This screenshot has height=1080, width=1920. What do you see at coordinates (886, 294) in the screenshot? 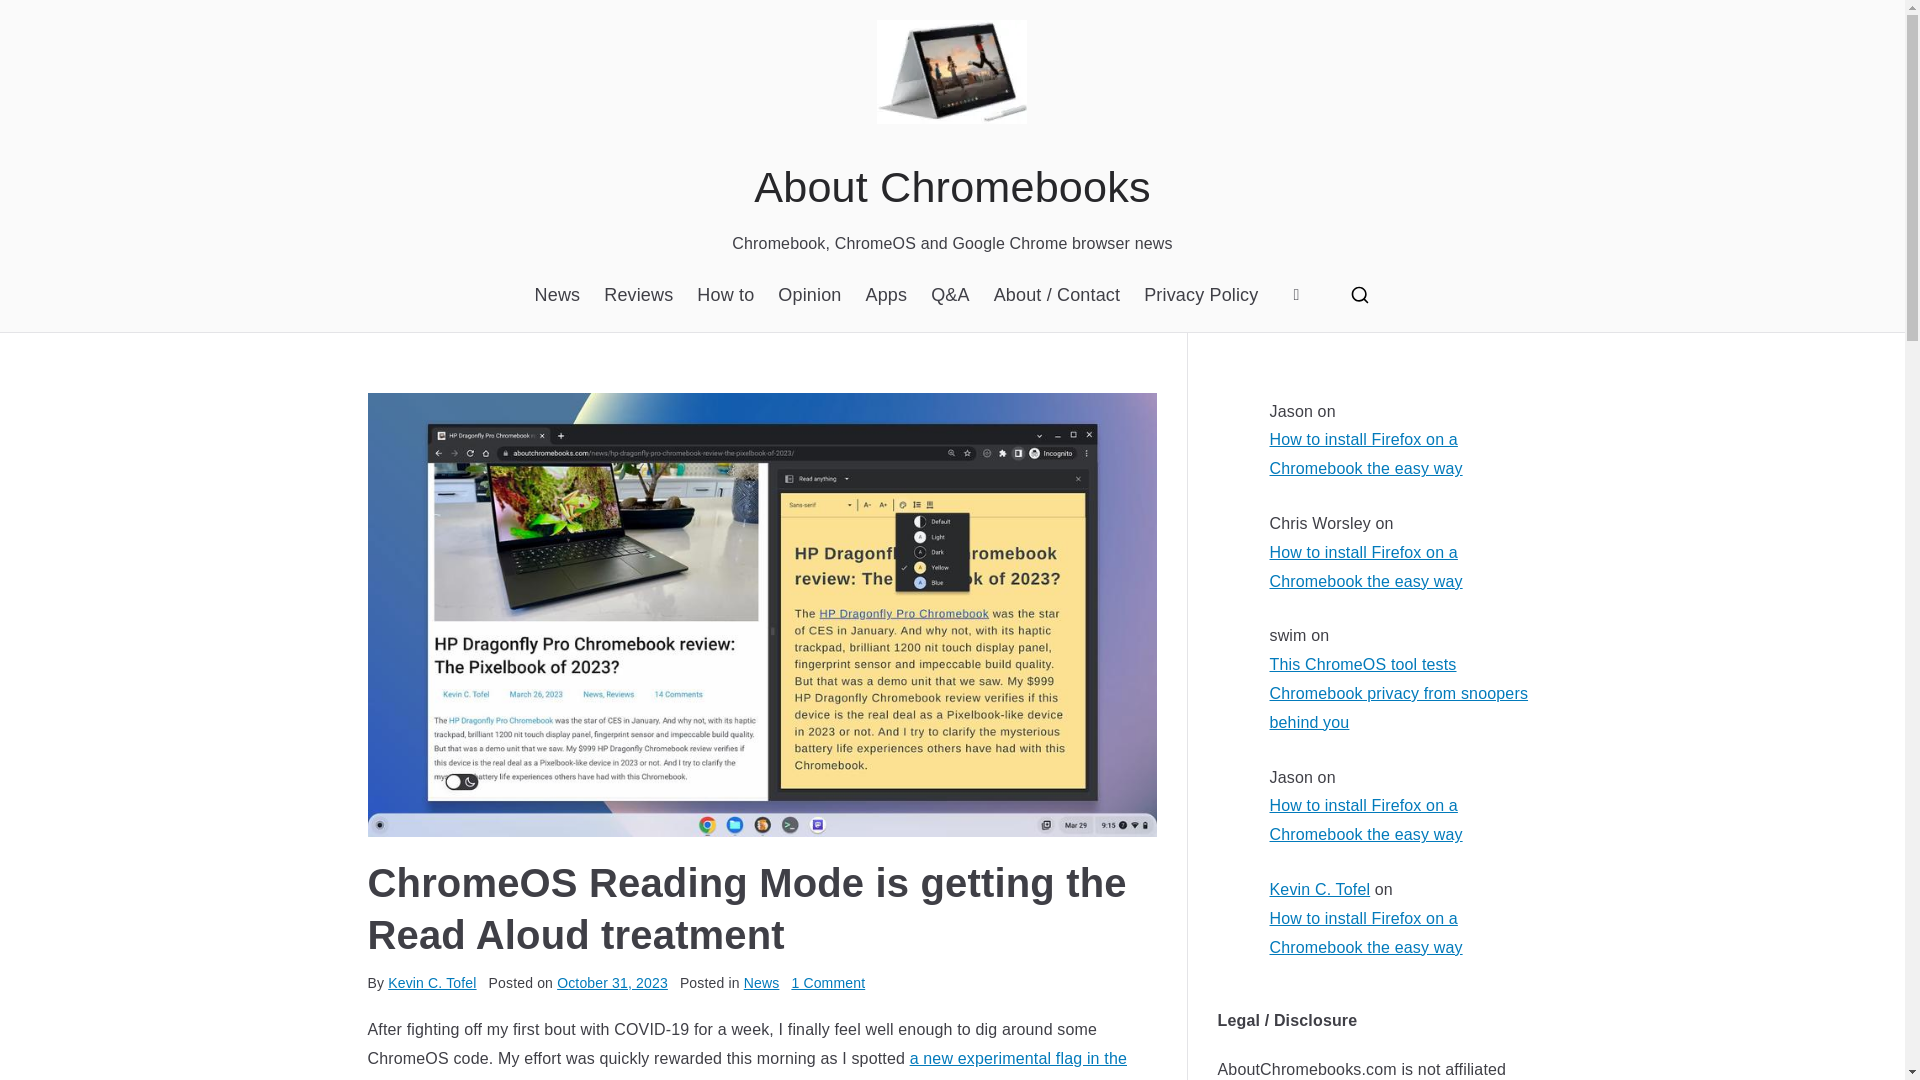
I see `Apps` at bounding box center [886, 294].